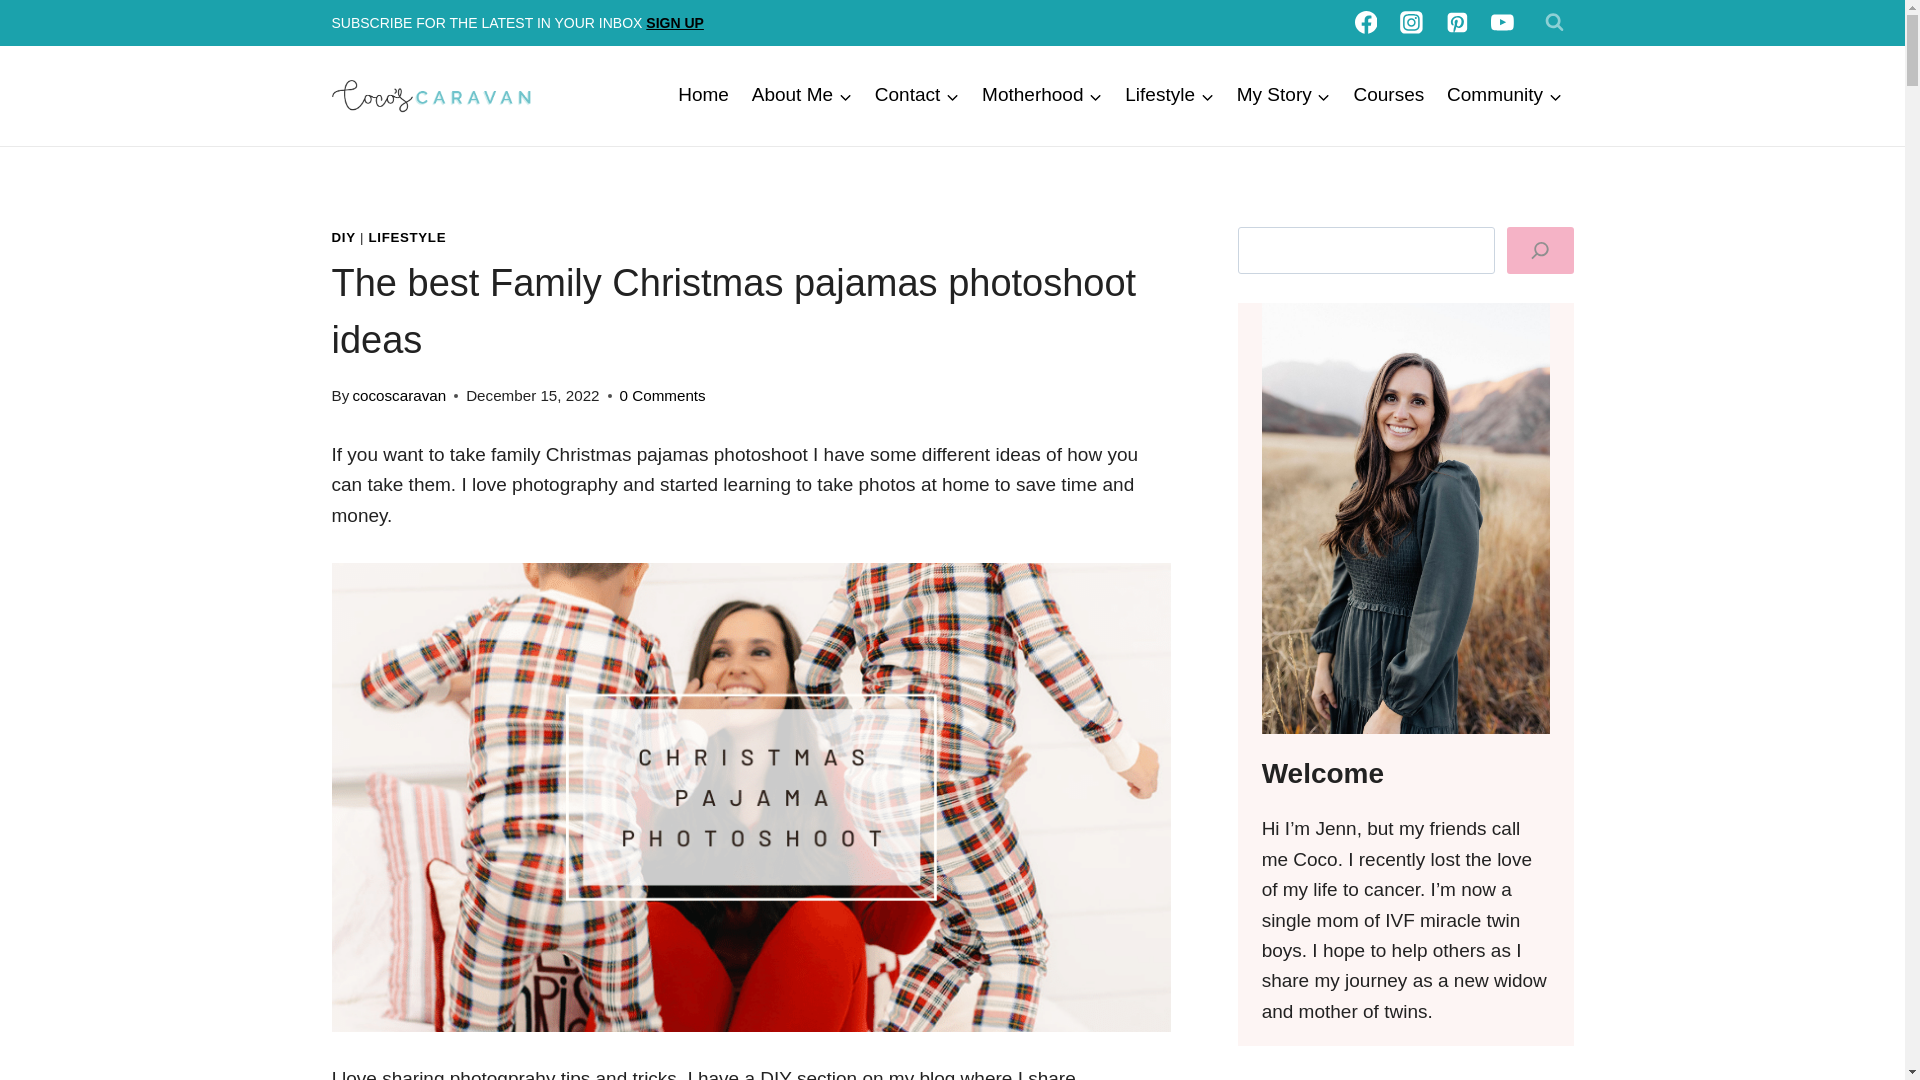 The height and width of the screenshot is (1080, 1920). I want to click on Contact, so click(916, 96).